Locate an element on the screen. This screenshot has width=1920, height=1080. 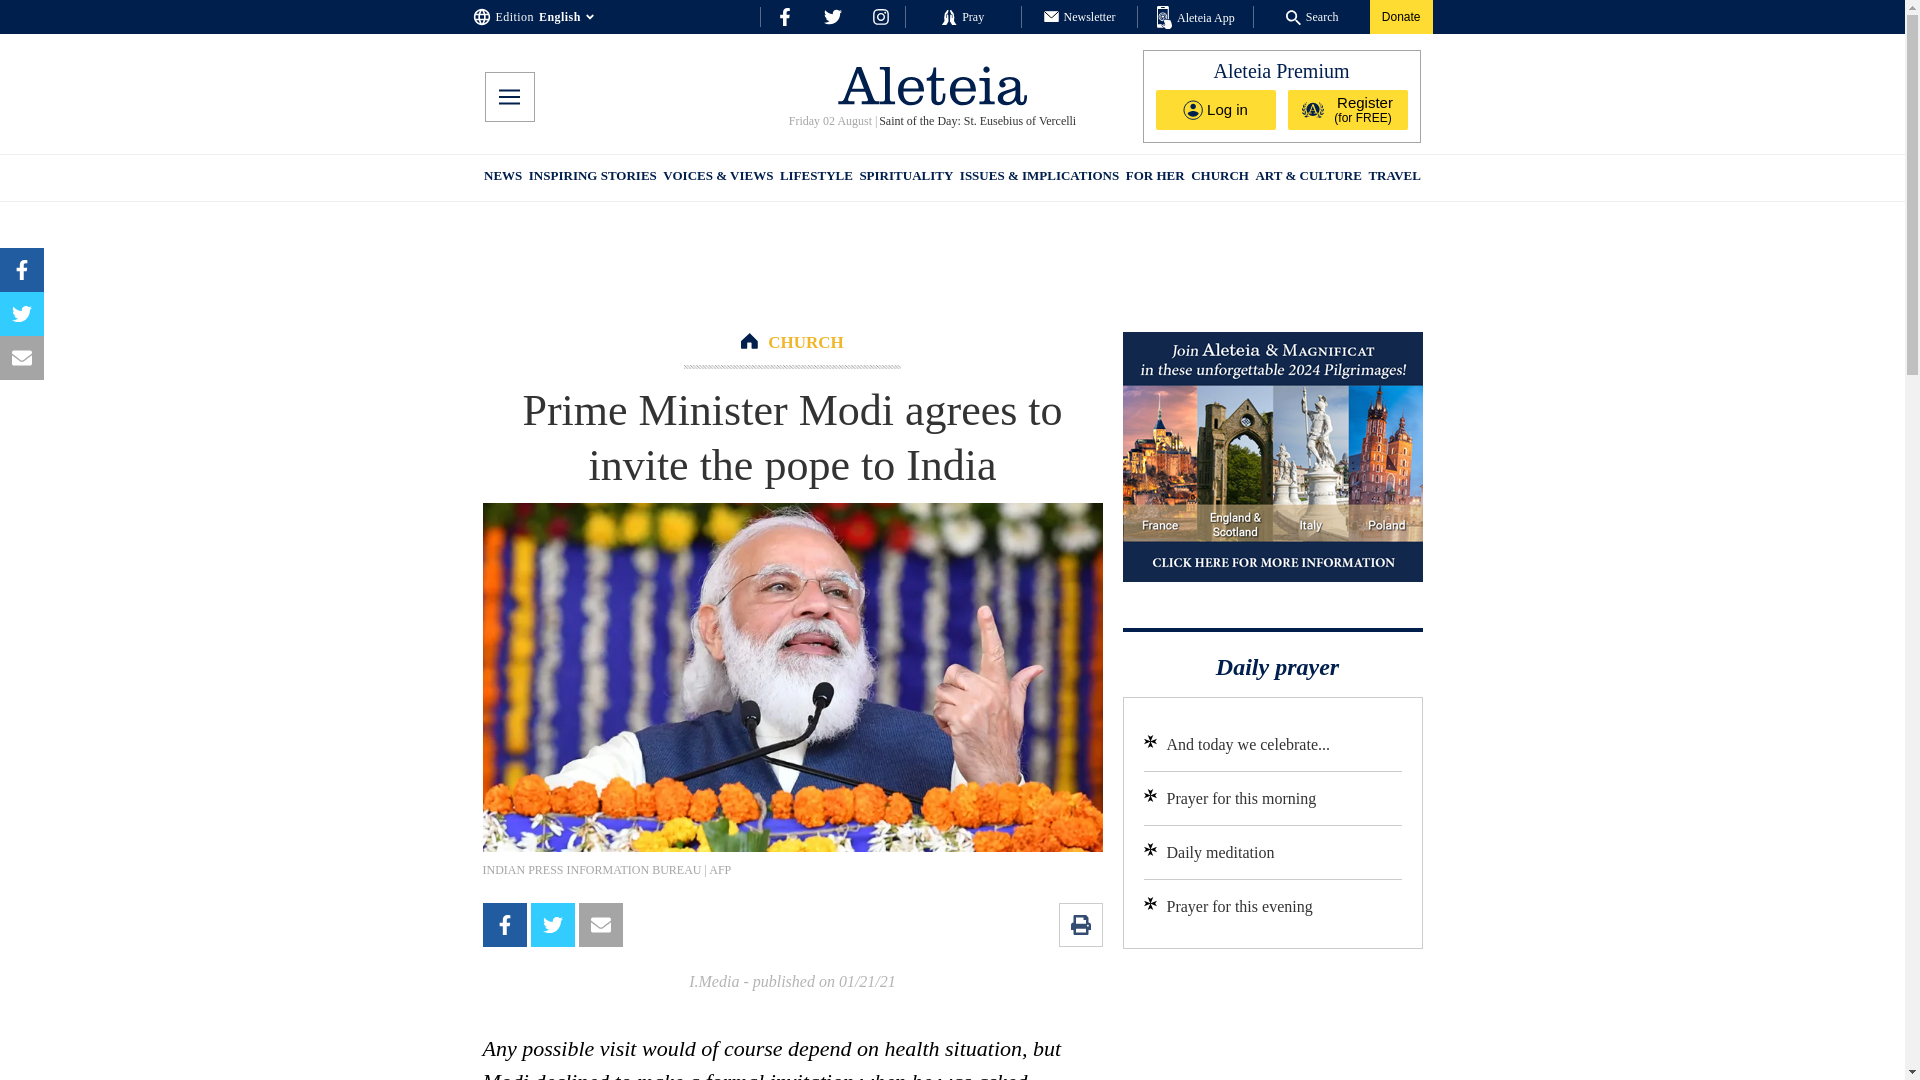
social-fb-top-row is located at coordinates (784, 16).